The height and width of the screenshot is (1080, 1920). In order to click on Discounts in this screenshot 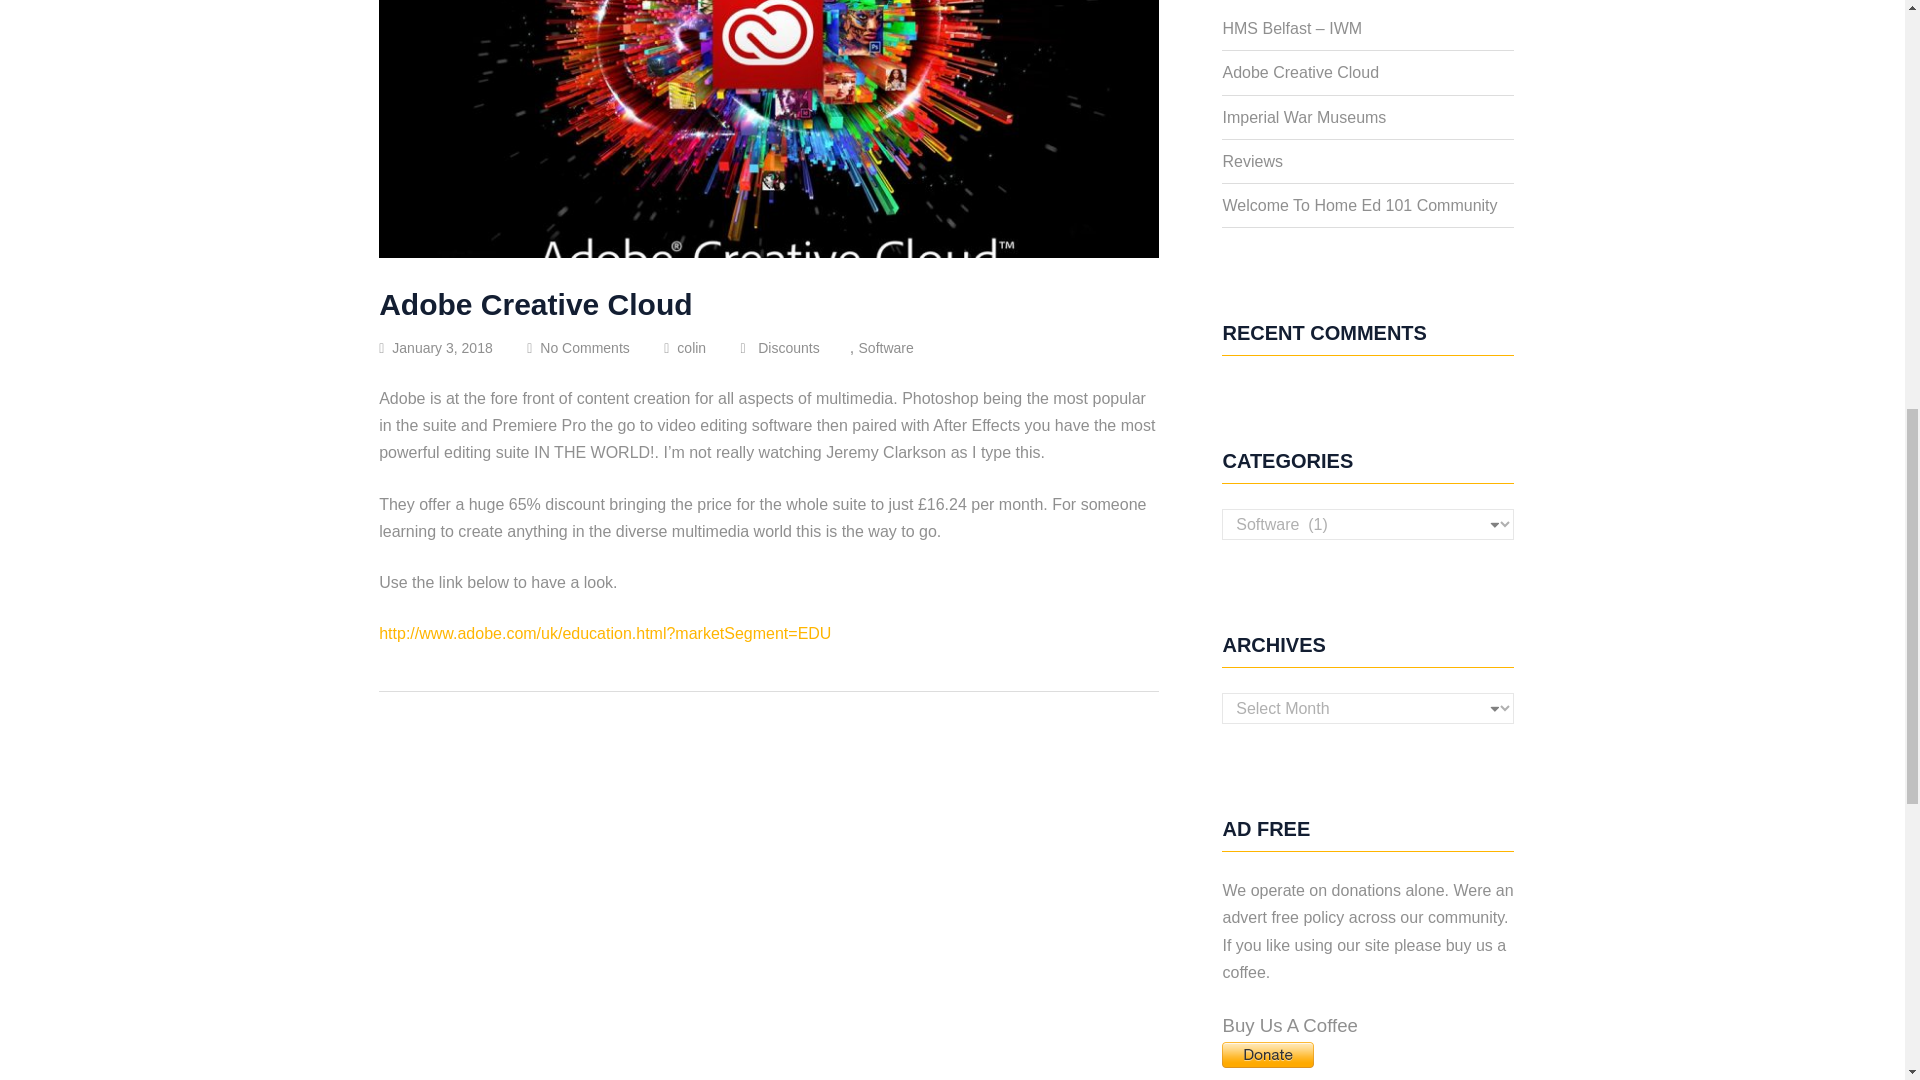, I will do `click(803, 348)`.